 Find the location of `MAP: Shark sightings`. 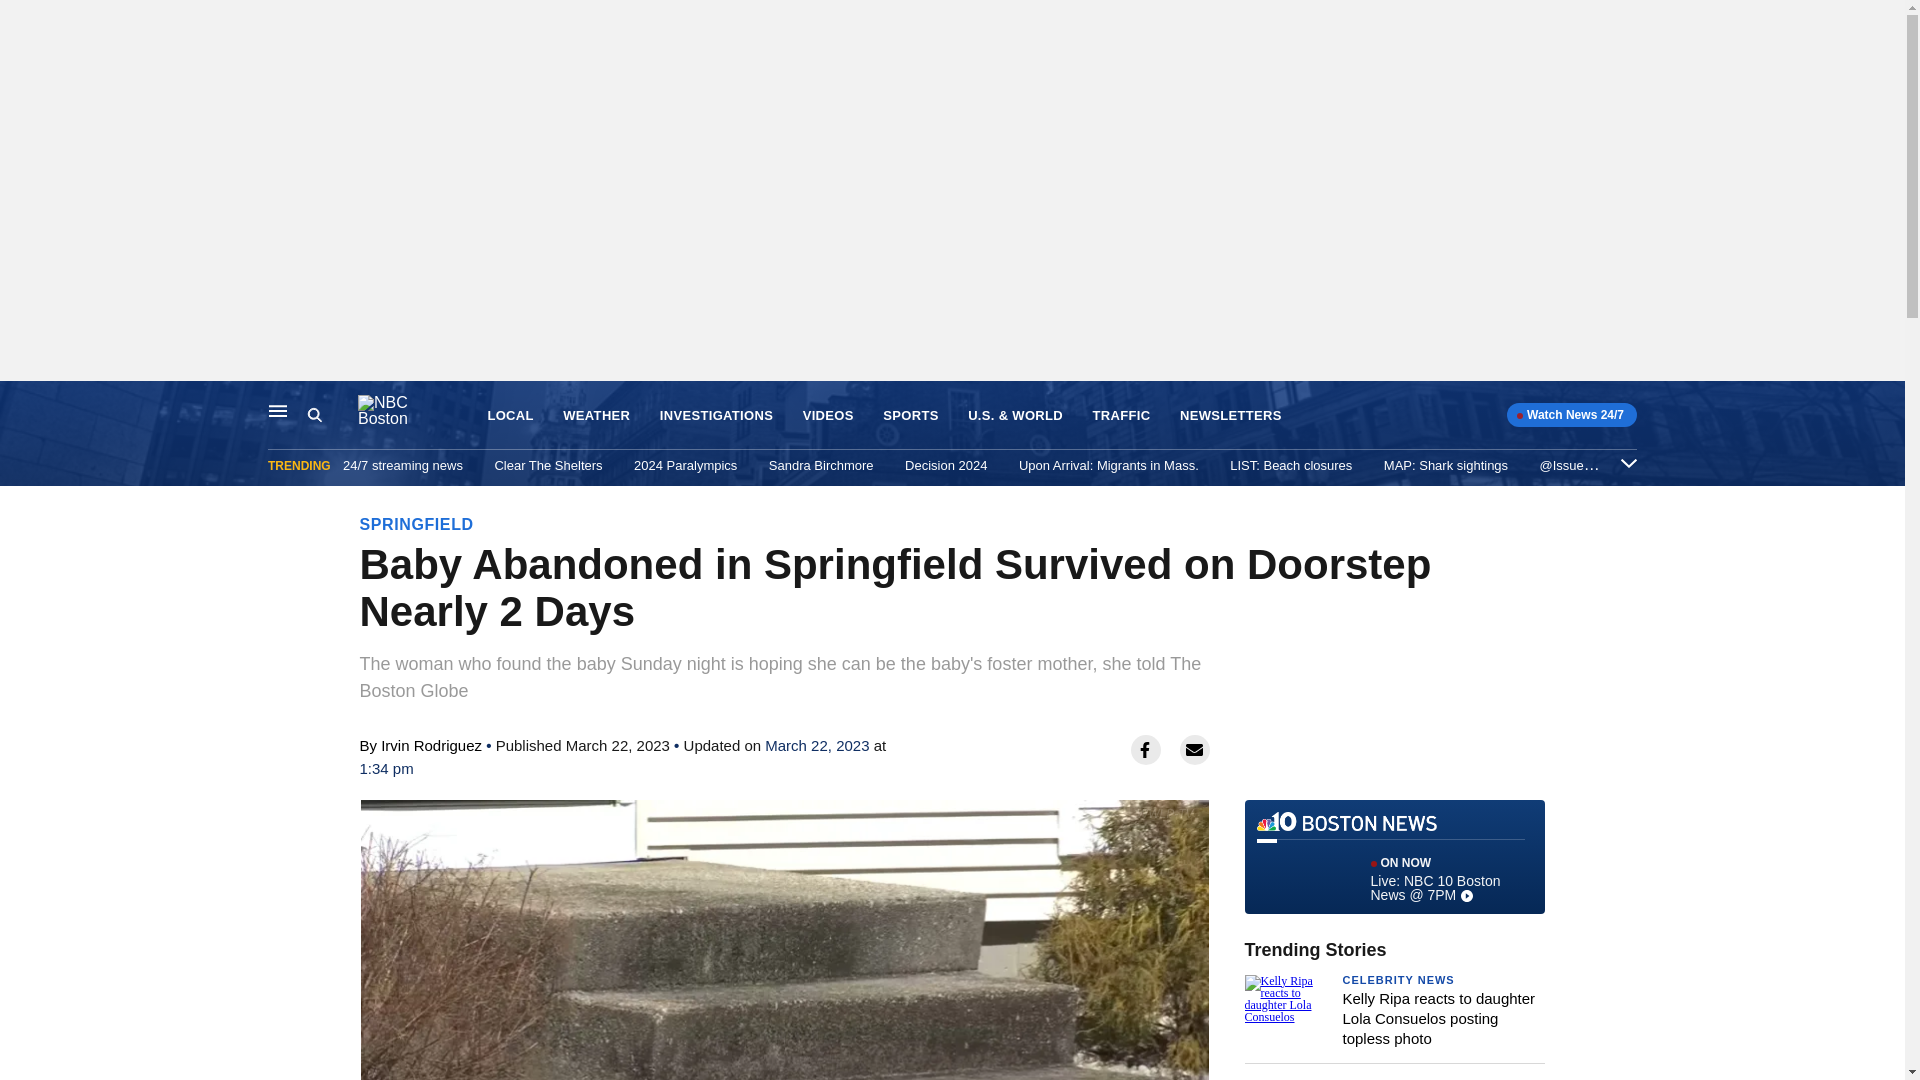

MAP: Shark sightings is located at coordinates (1446, 465).